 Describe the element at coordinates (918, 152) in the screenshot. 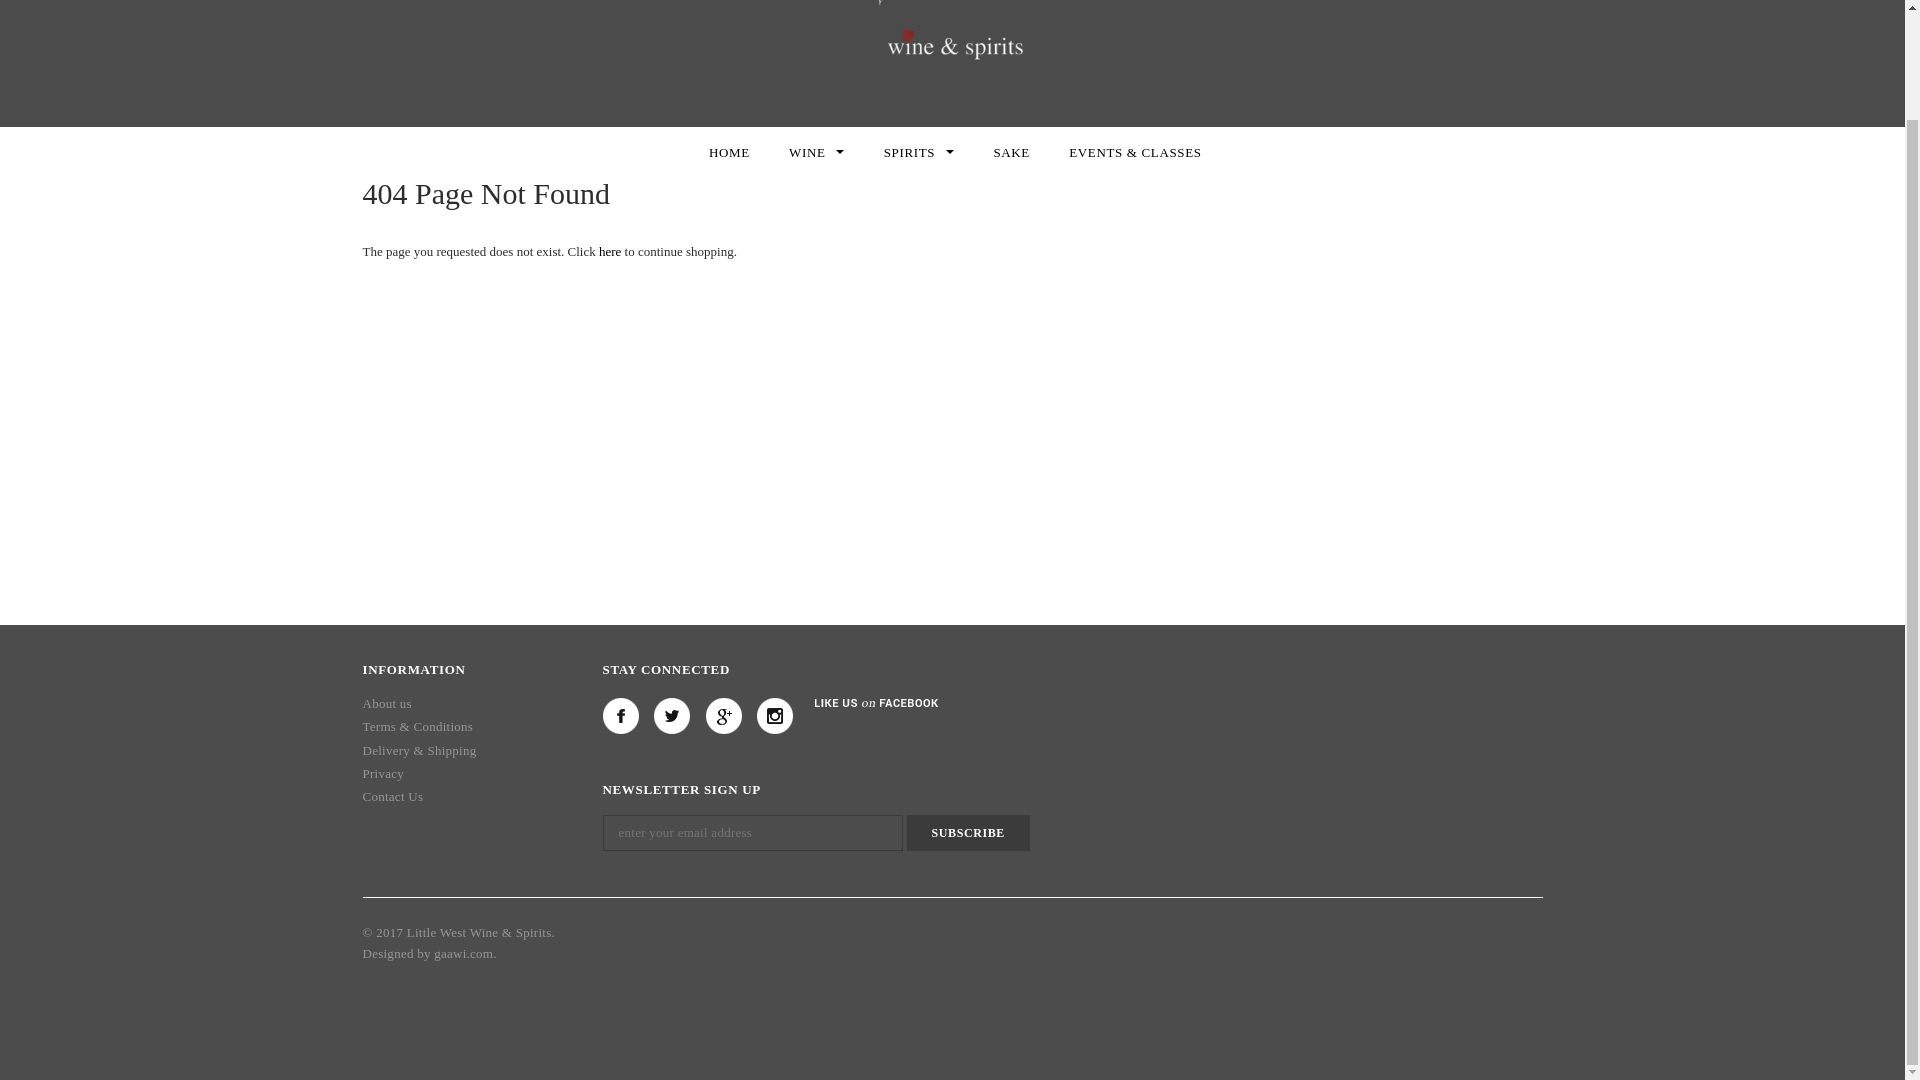

I see `SPIRITS` at that location.